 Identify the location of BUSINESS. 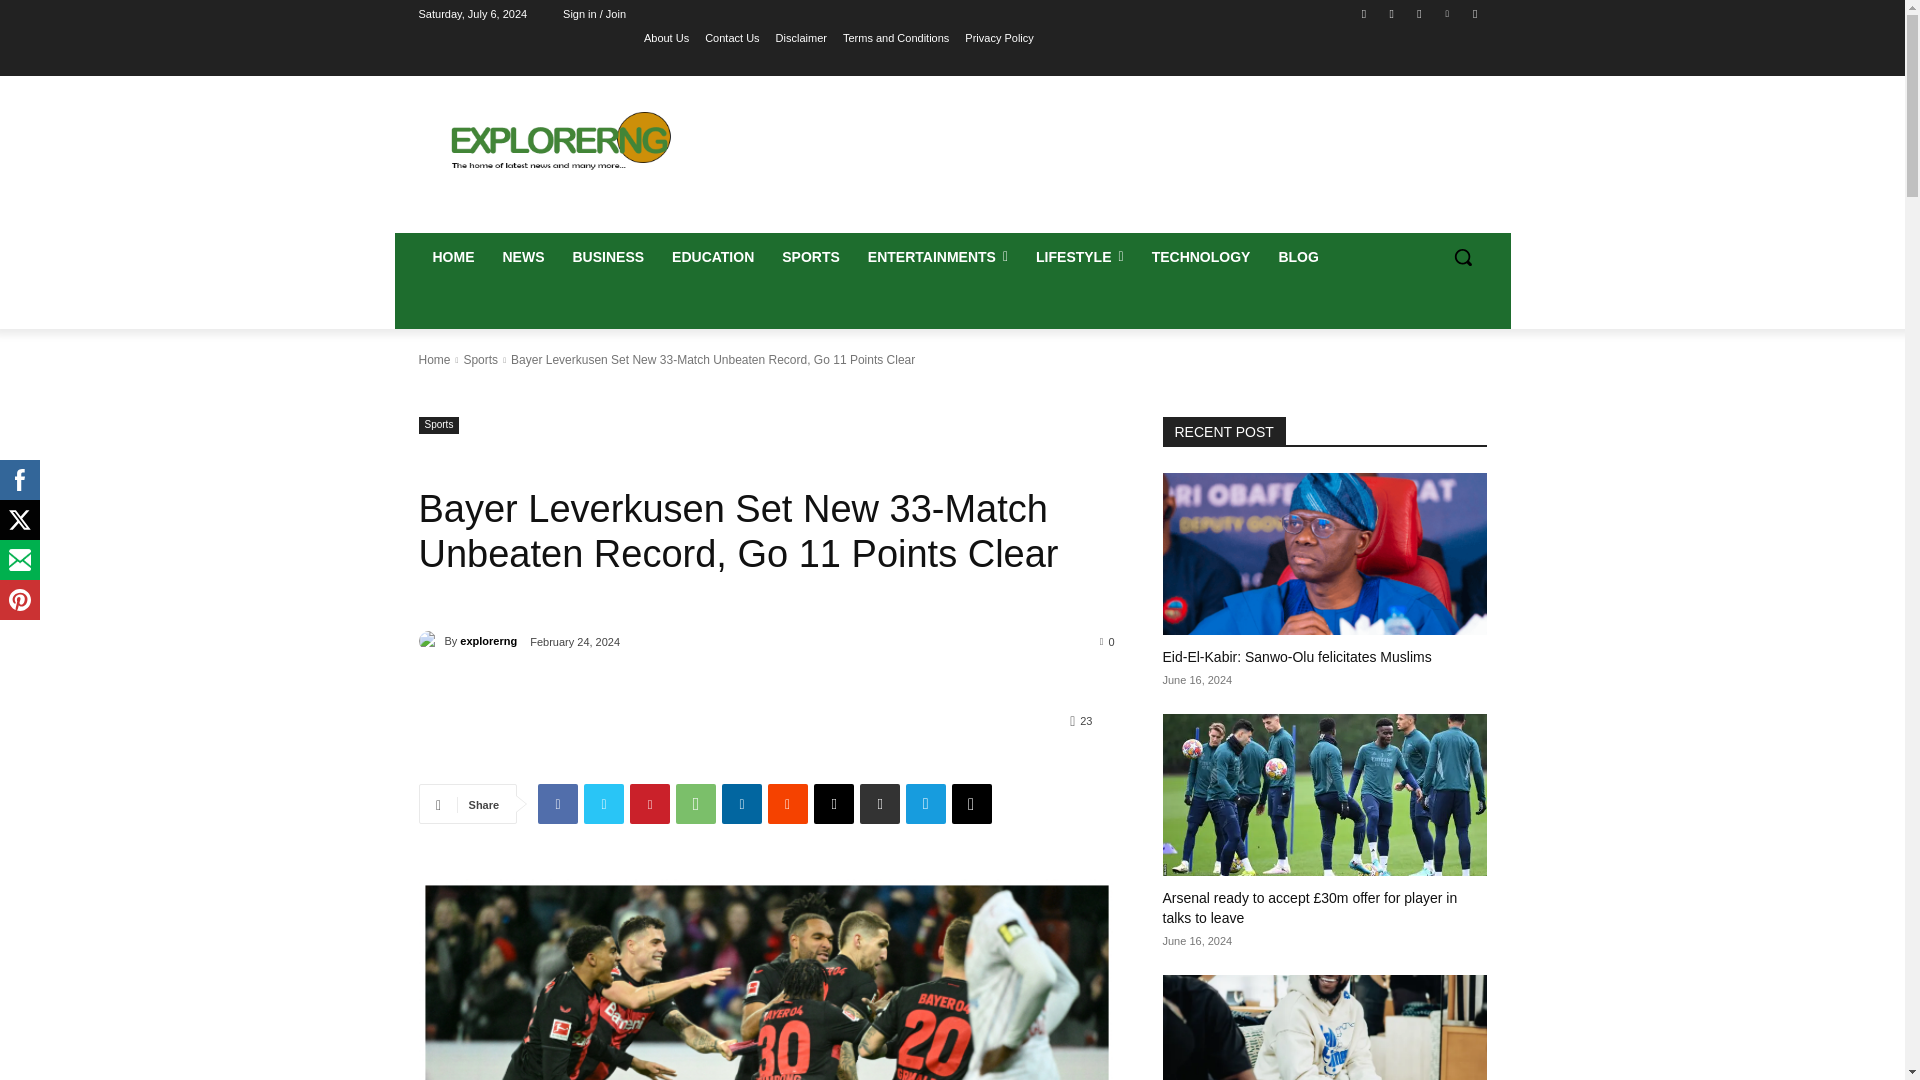
(608, 256).